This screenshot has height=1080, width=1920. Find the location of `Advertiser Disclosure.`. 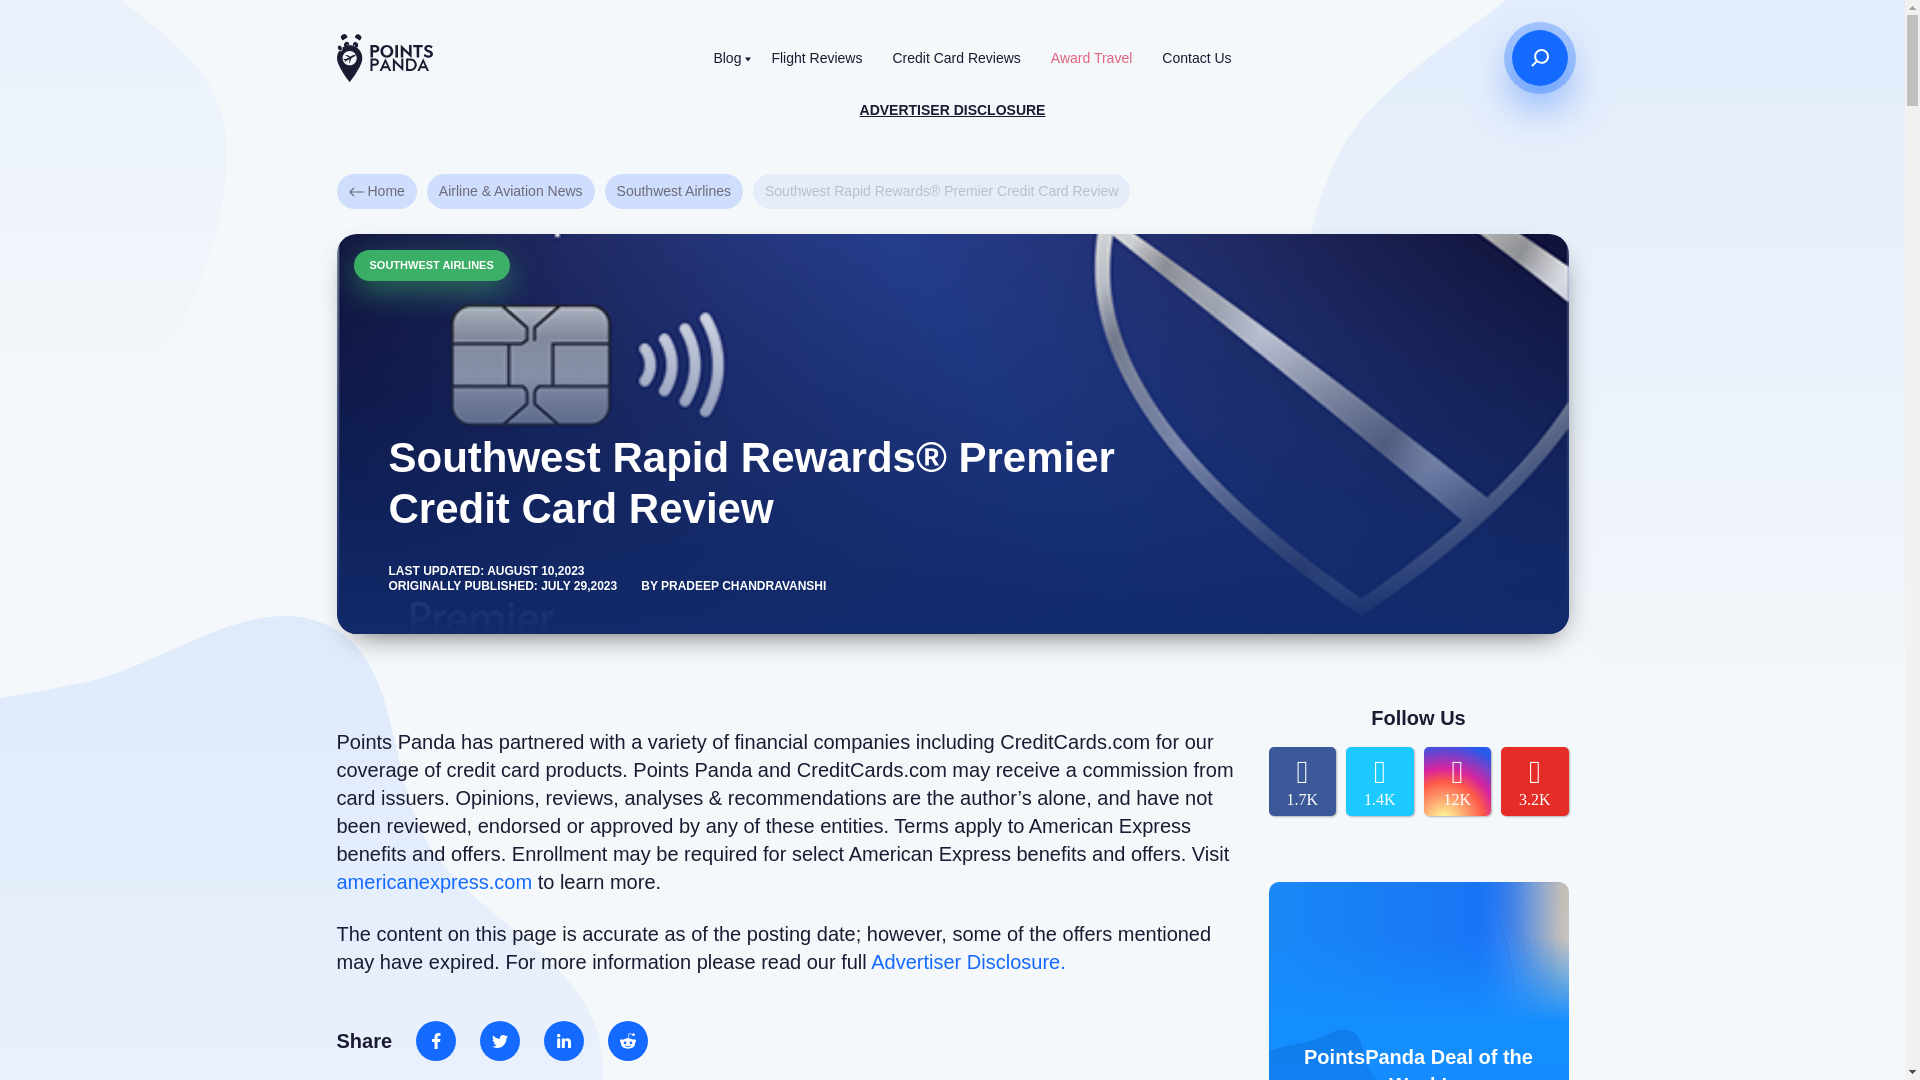

Advertiser Disclosure. is located at coordinates (968, 962).